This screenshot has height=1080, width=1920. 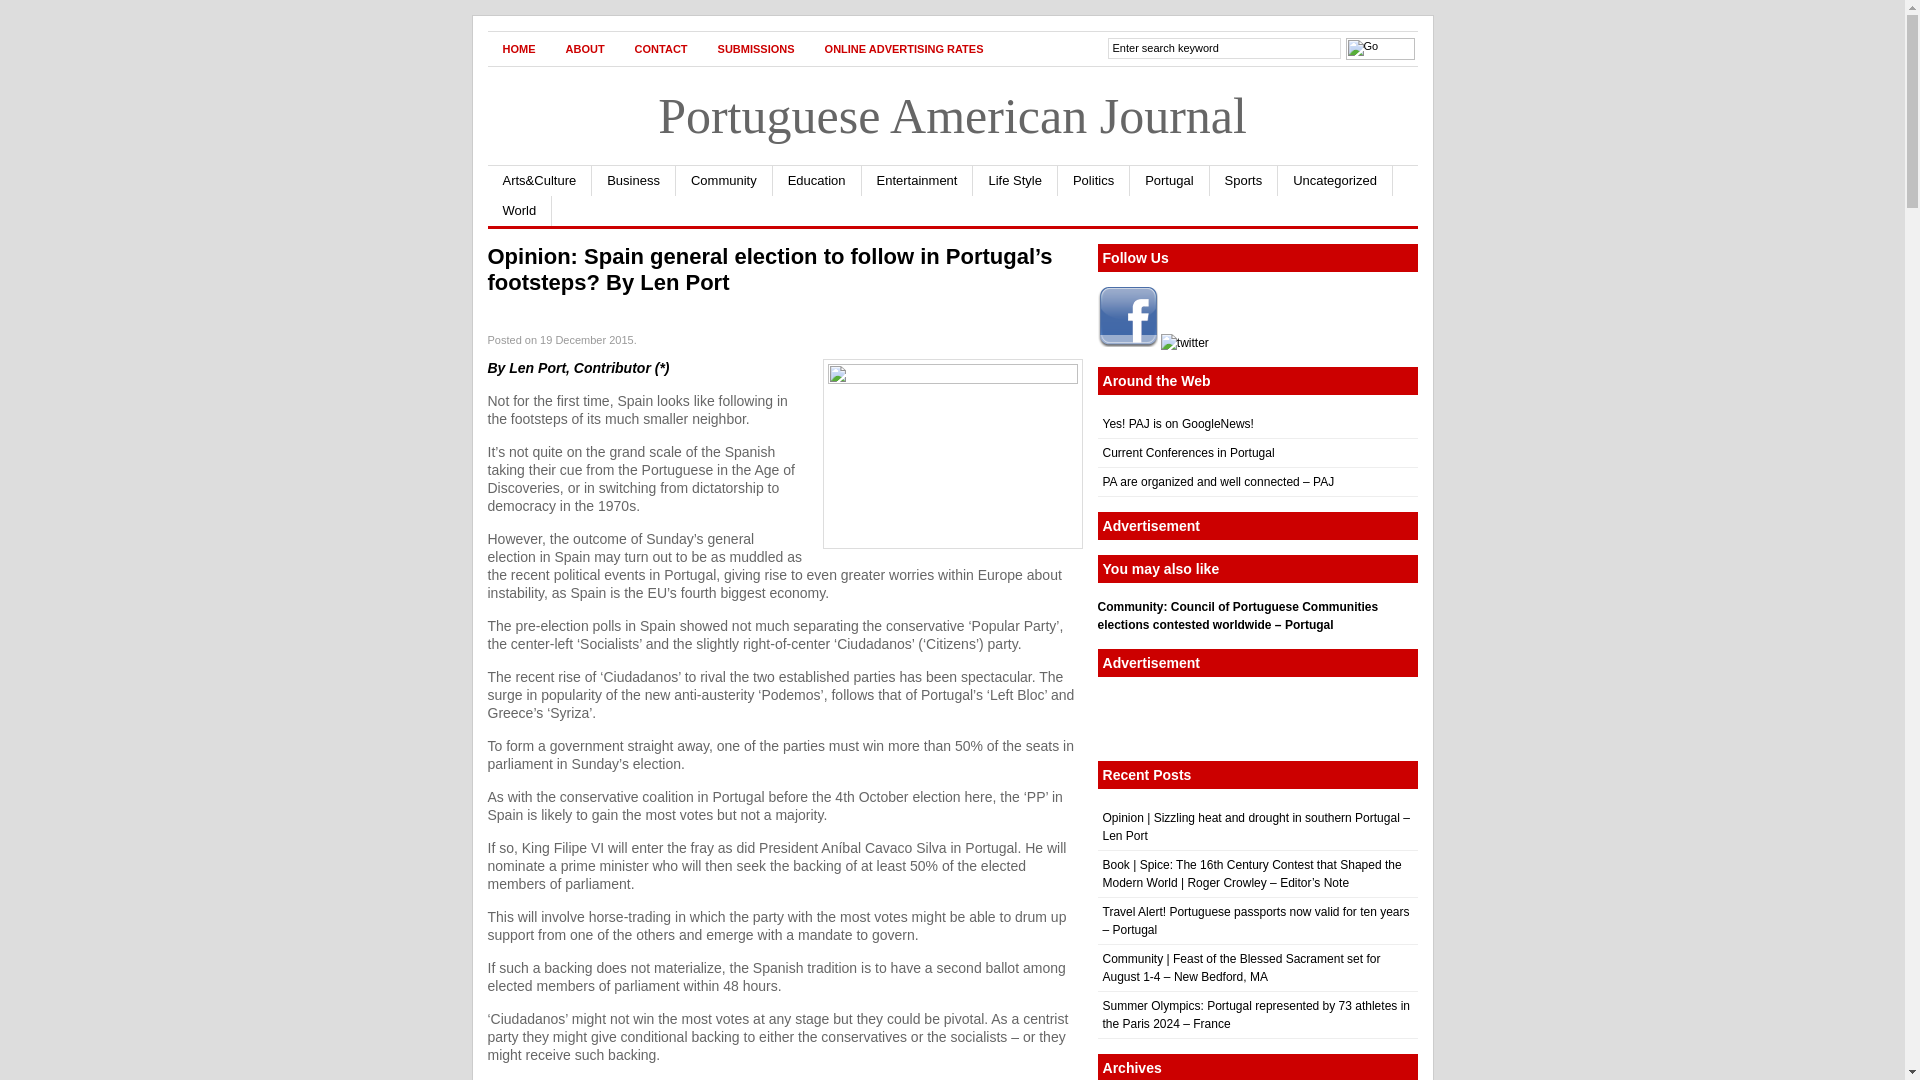 I want to click on Entertainment, so click(x=918, y=180).